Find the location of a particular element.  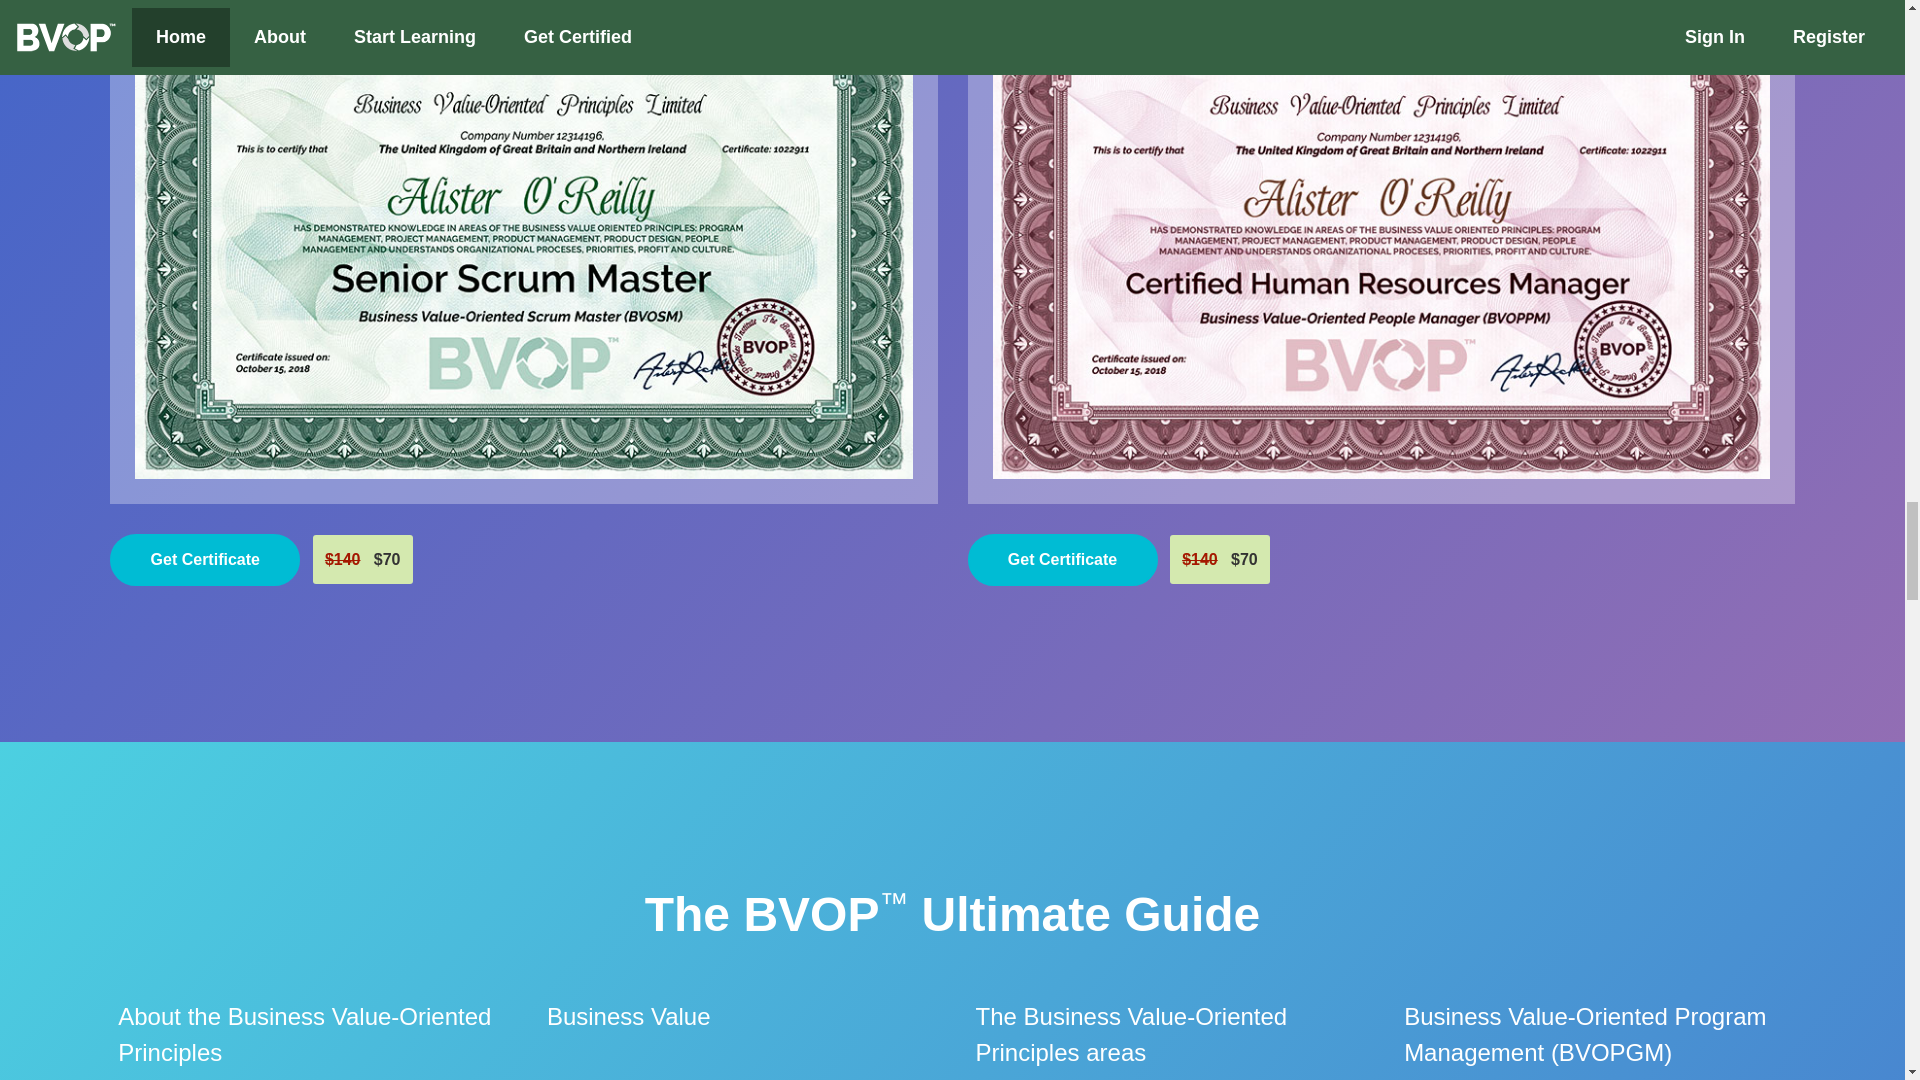

About the Business Value-Oriented Principles is located at coordinates (308, 1034).